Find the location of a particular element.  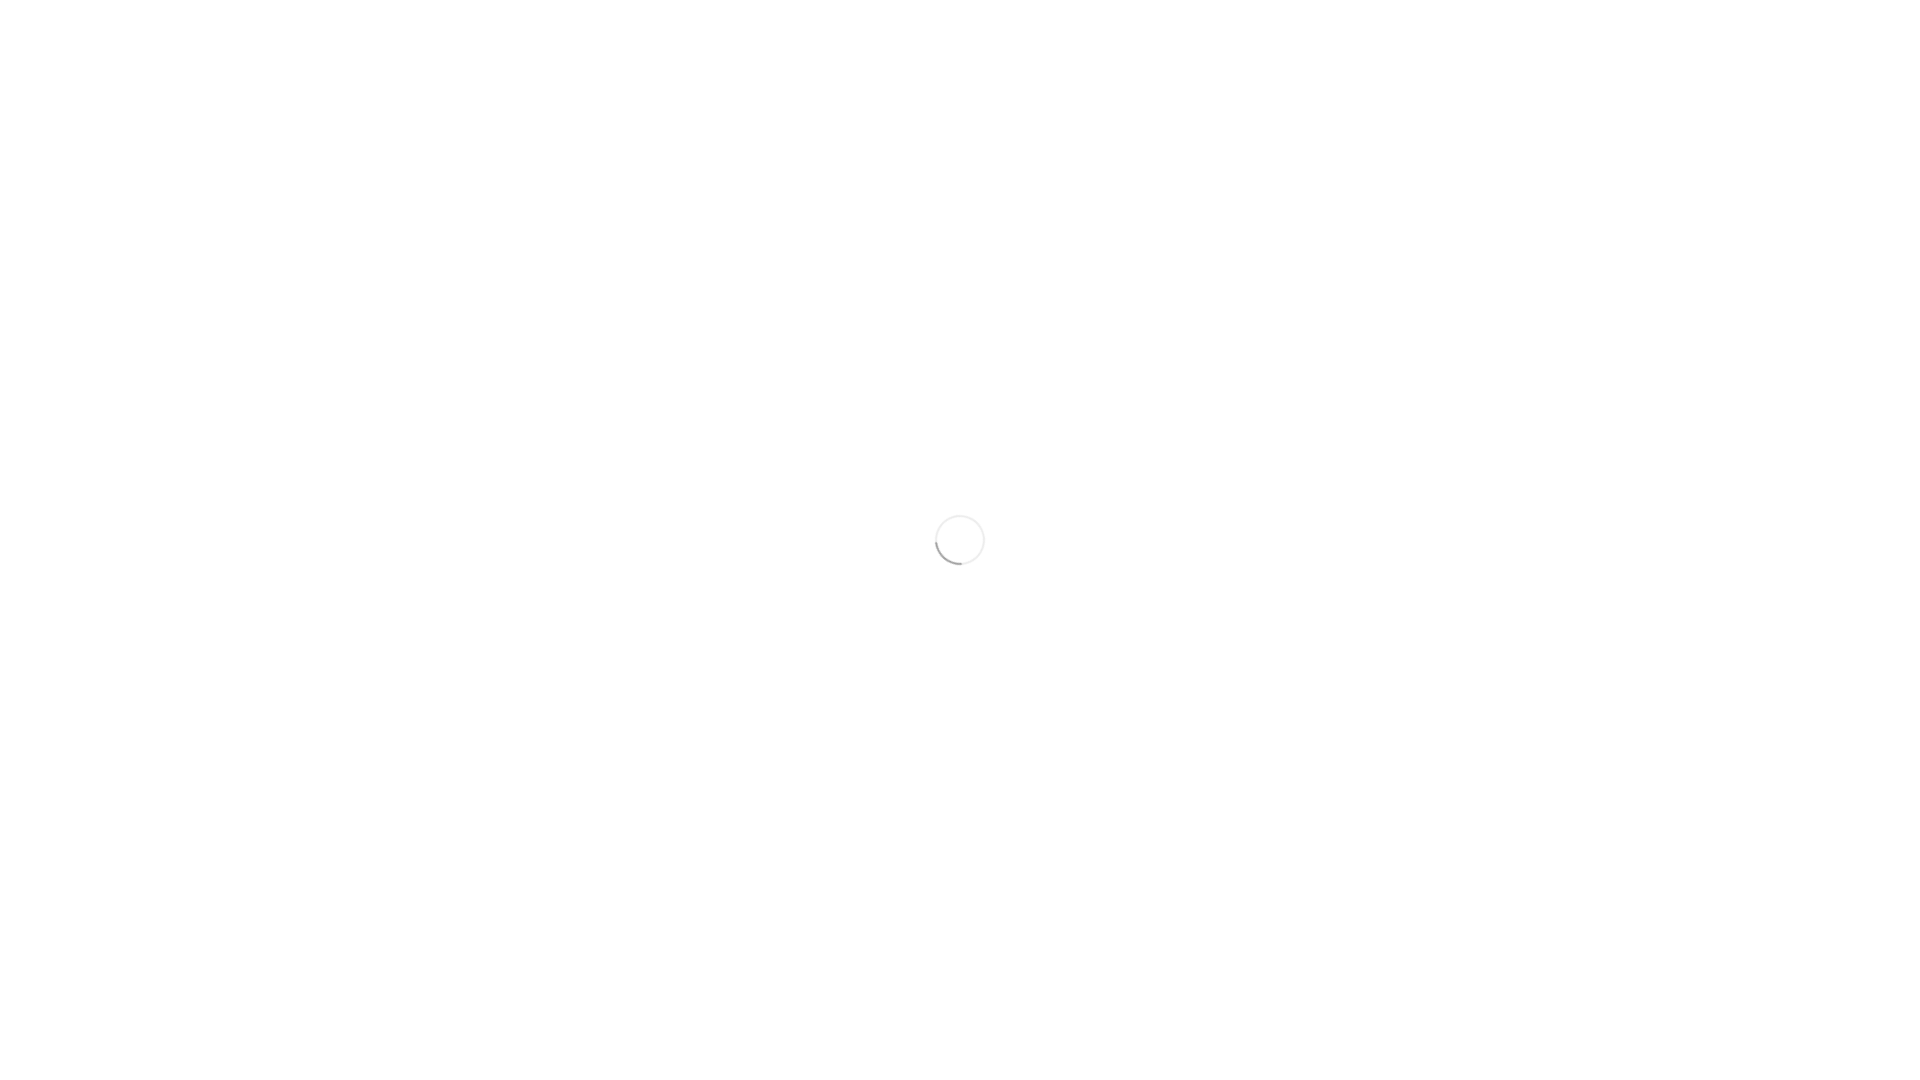

Support is located at coordinates (1298, 334).